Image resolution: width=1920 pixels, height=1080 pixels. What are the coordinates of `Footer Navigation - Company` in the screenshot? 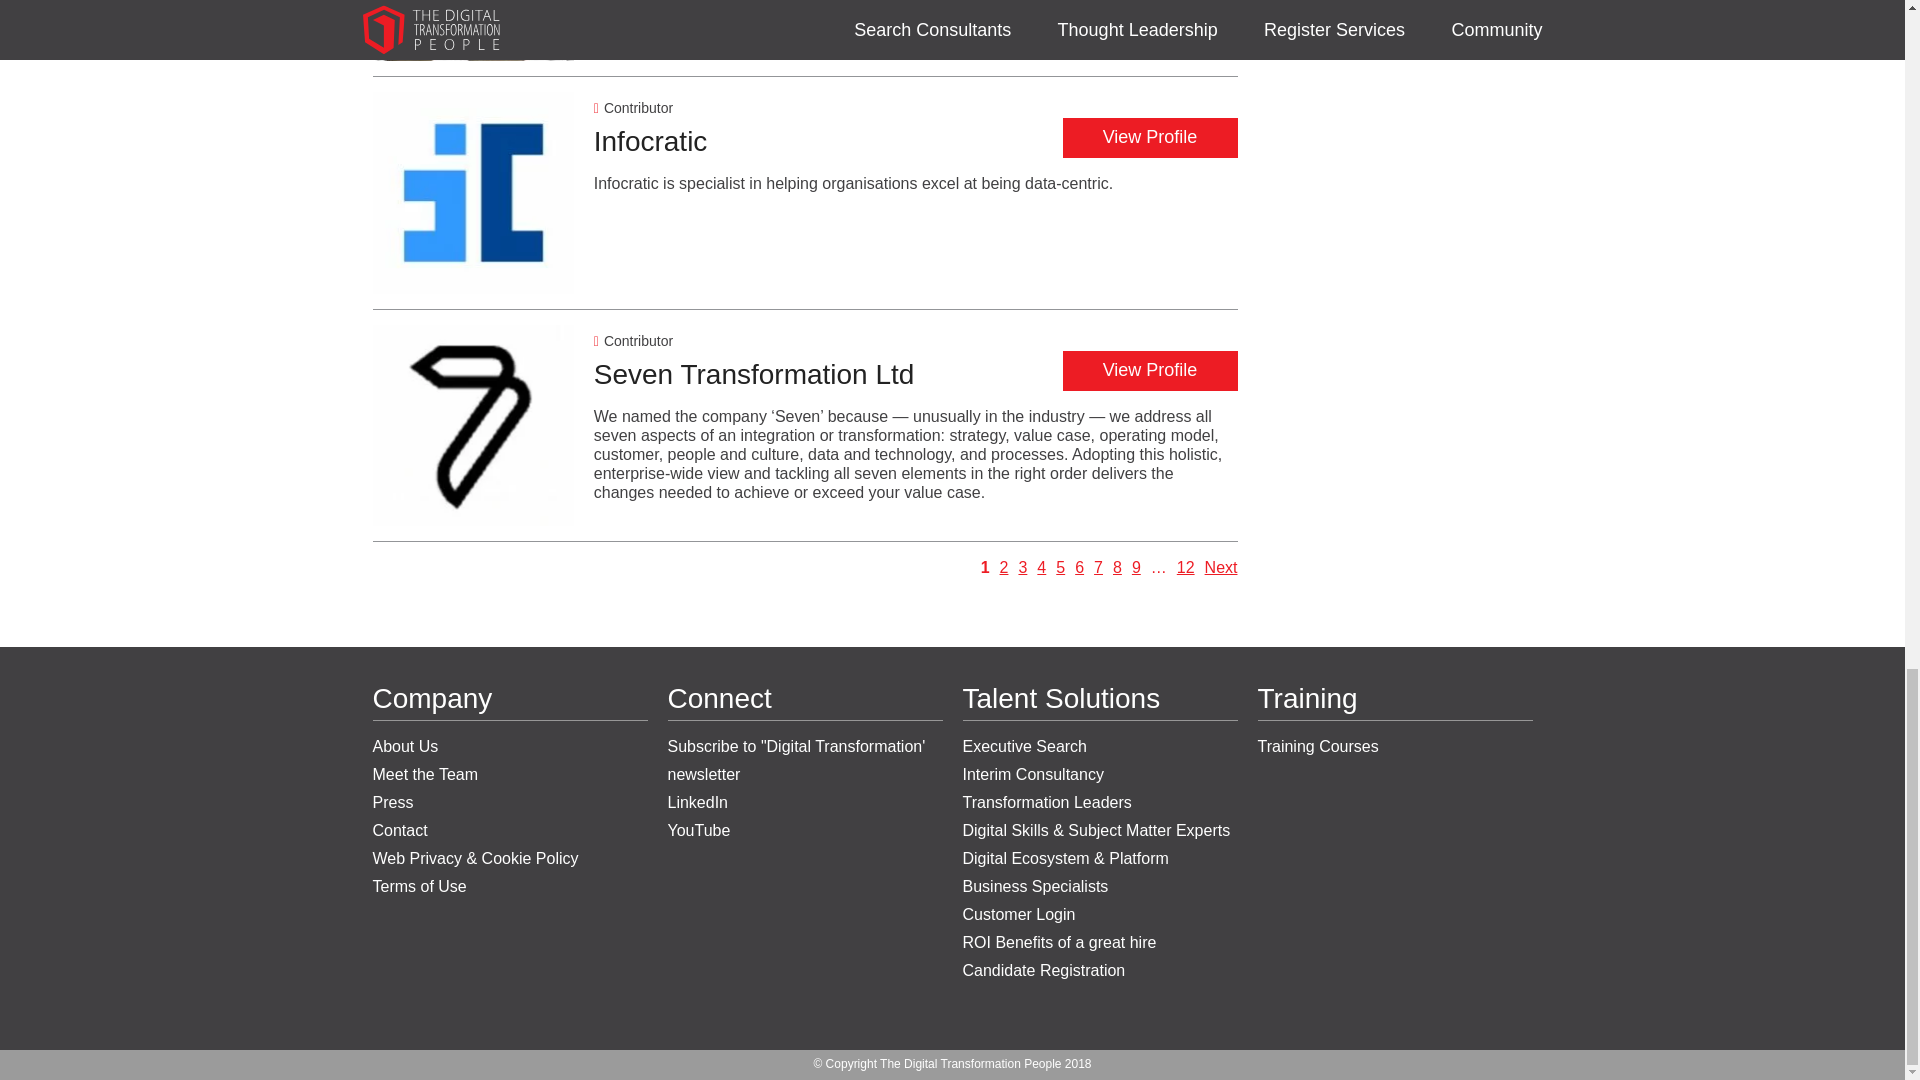 It's located at (510, 816).